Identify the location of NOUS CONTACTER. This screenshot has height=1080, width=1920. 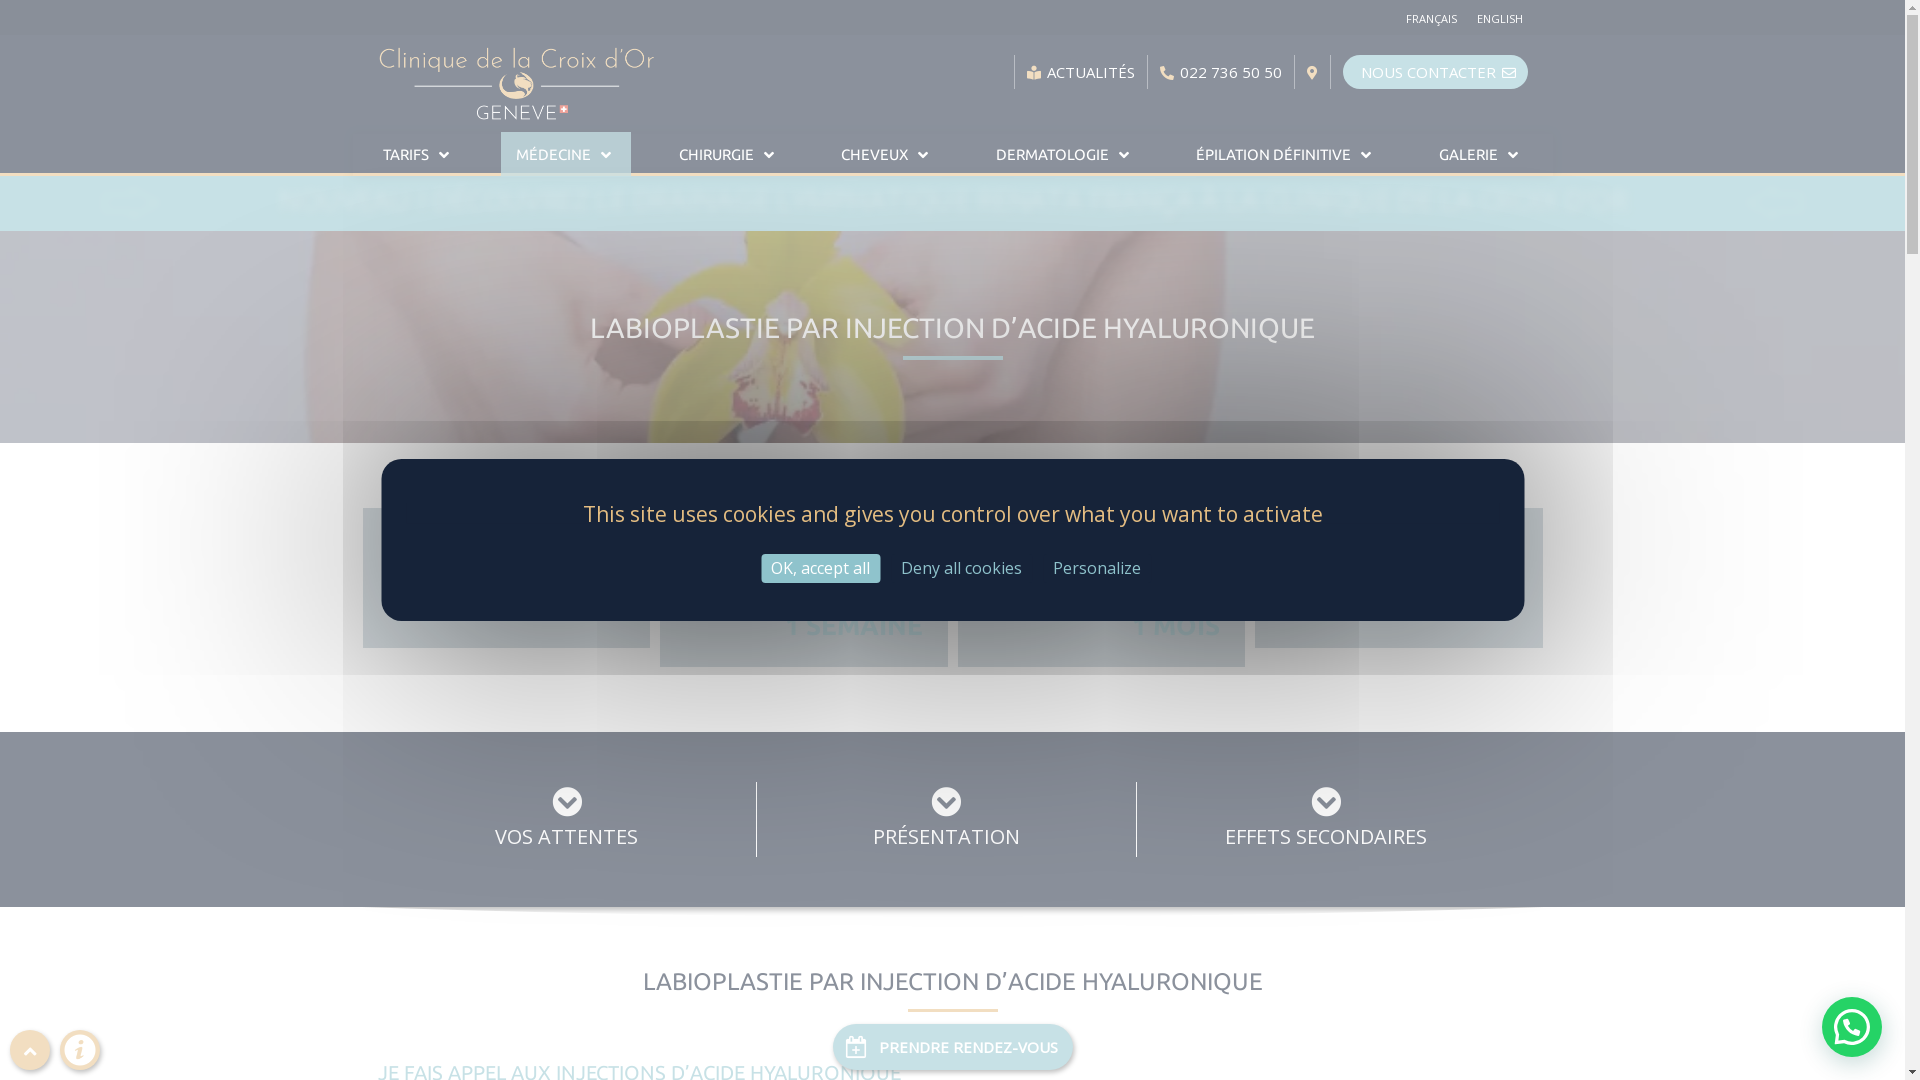
(1434, 72).